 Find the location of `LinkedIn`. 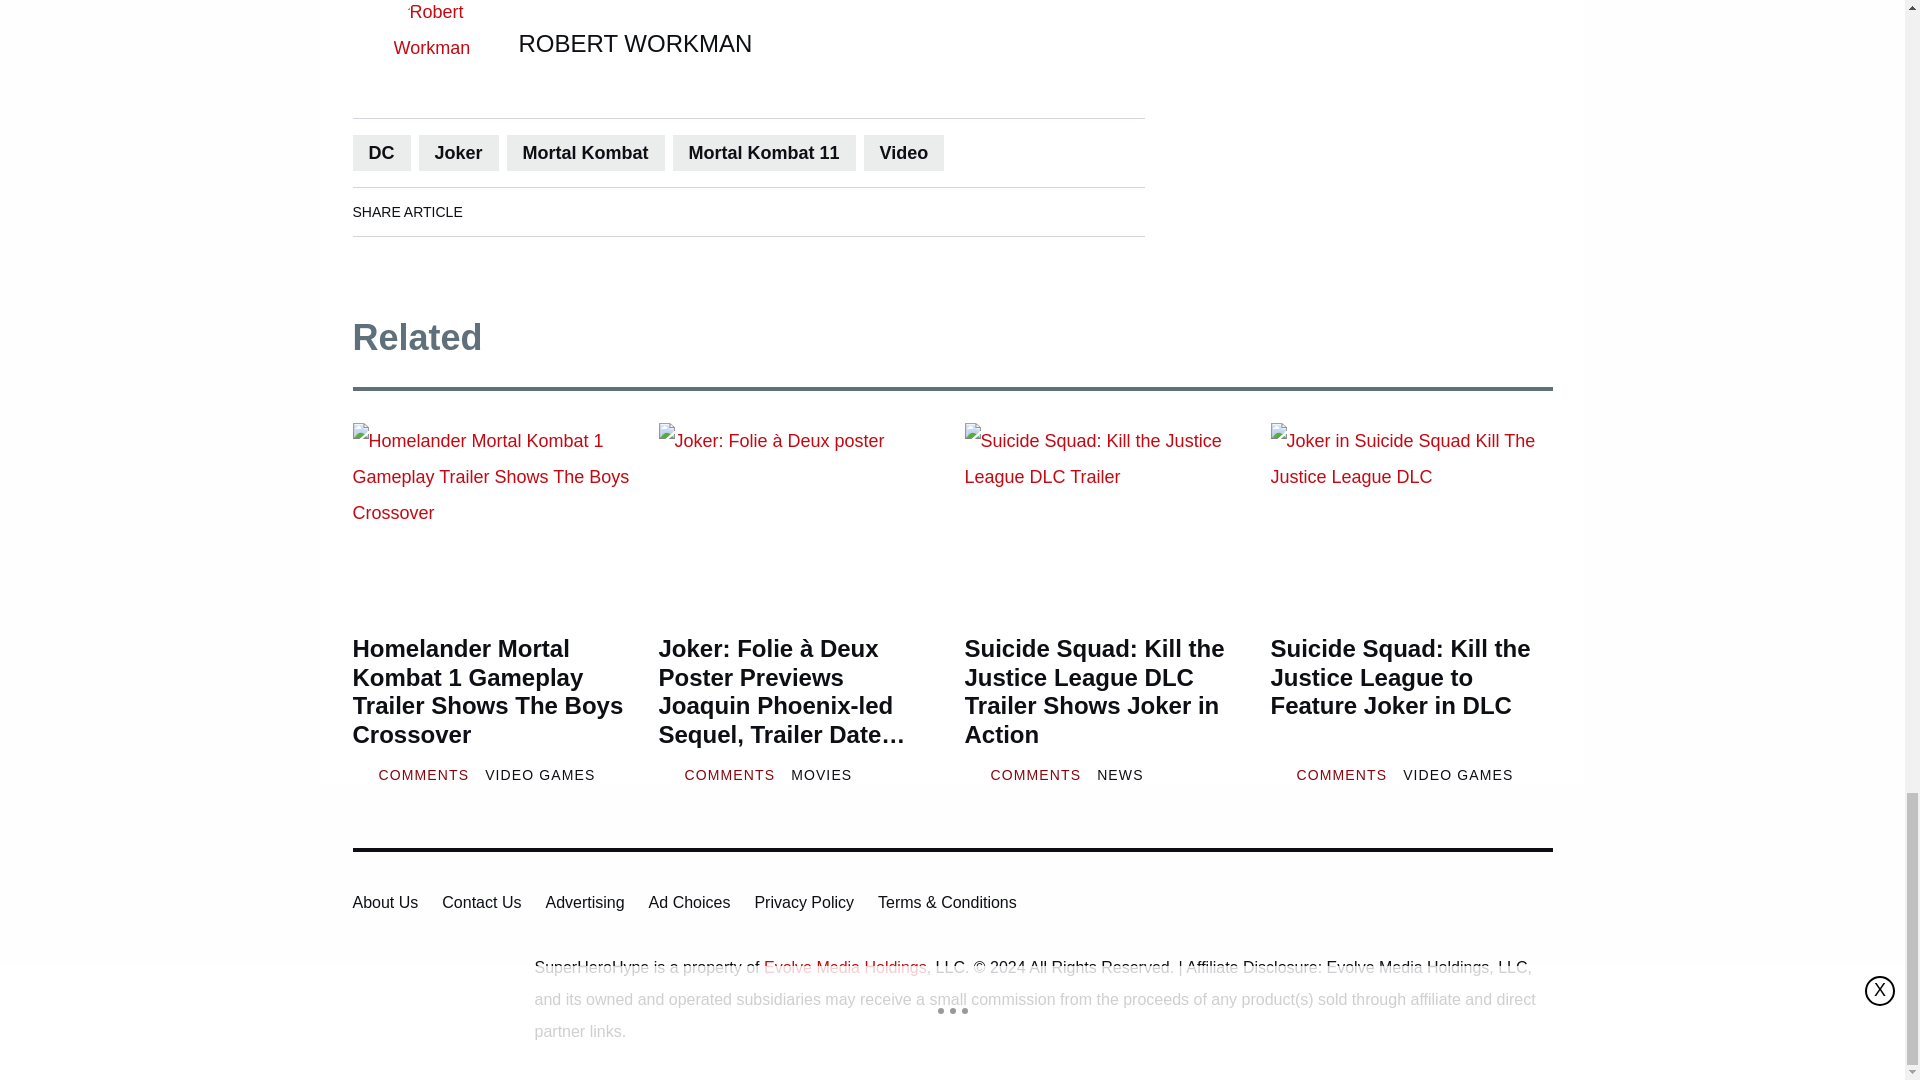

LinkedIn is located at coordinates (554, 211).